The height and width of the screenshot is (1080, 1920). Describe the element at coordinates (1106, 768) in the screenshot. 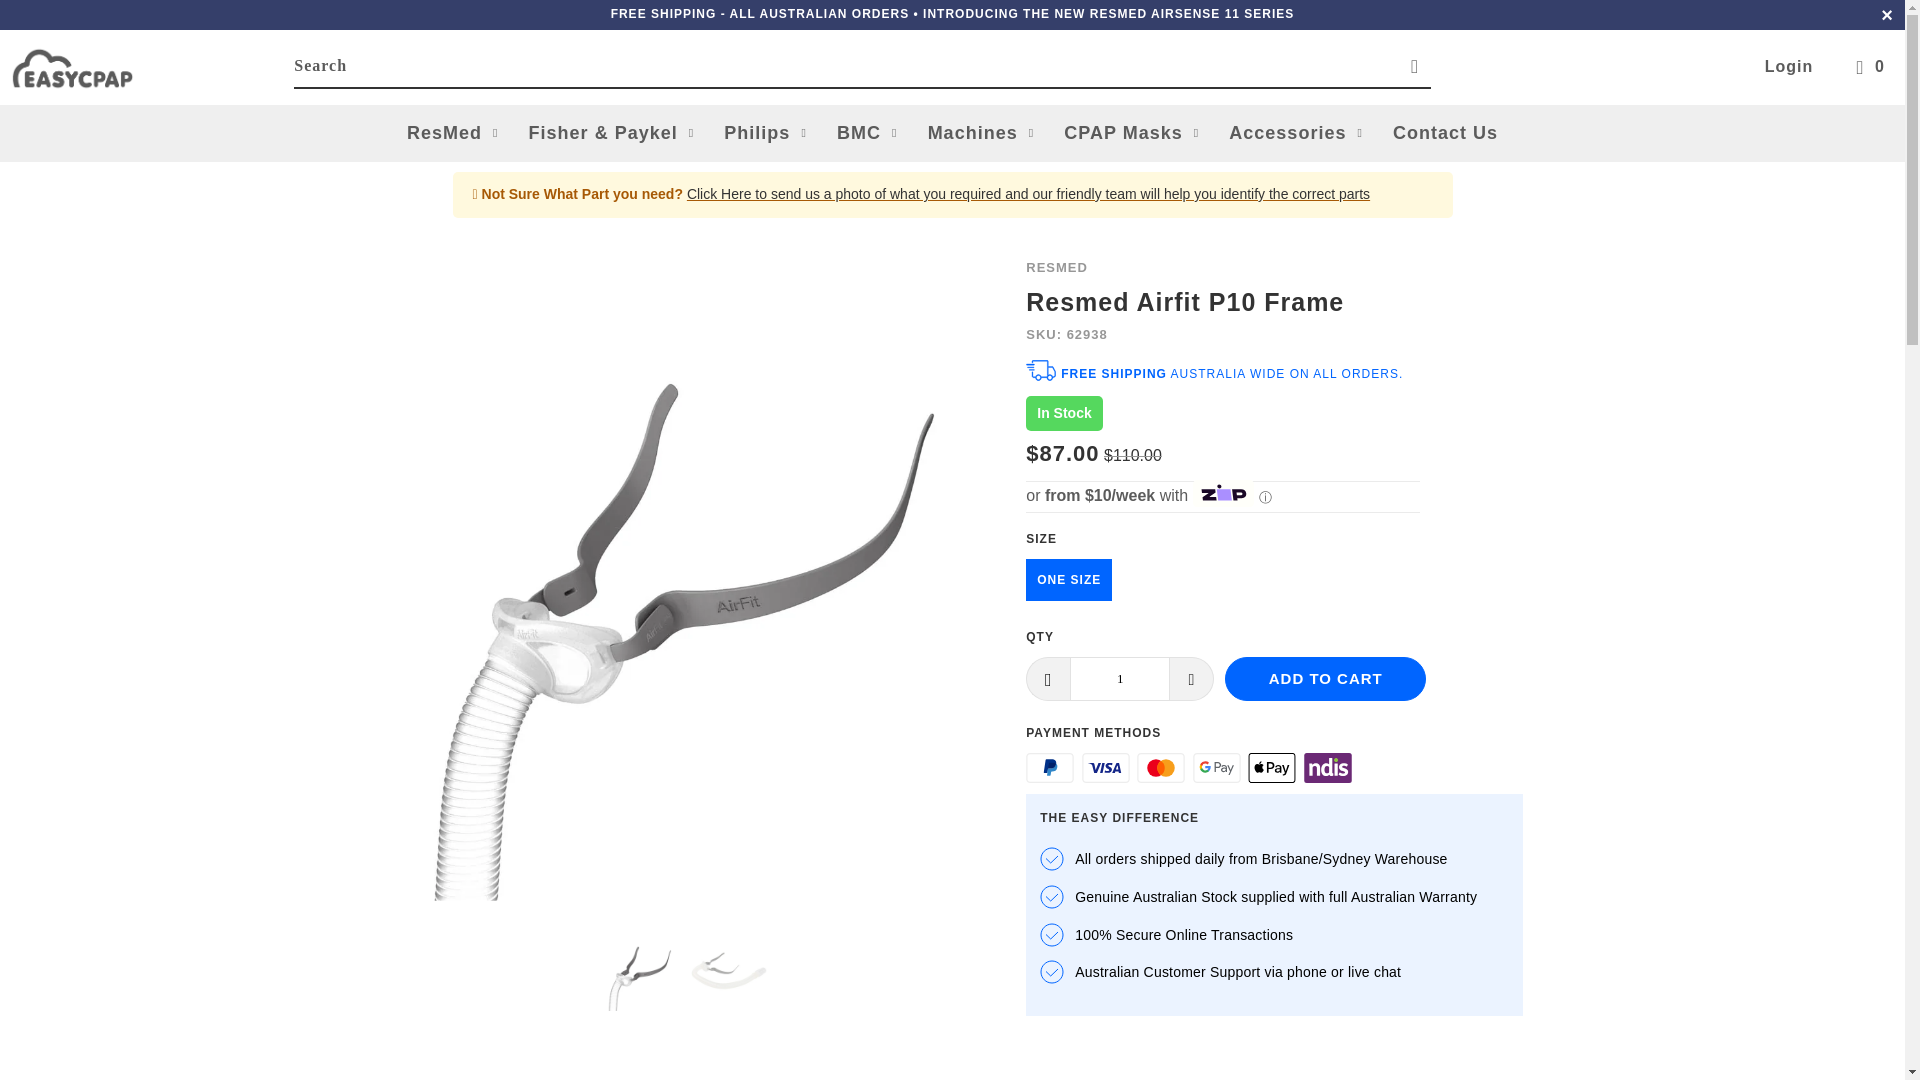

I see `VISA` at that location.